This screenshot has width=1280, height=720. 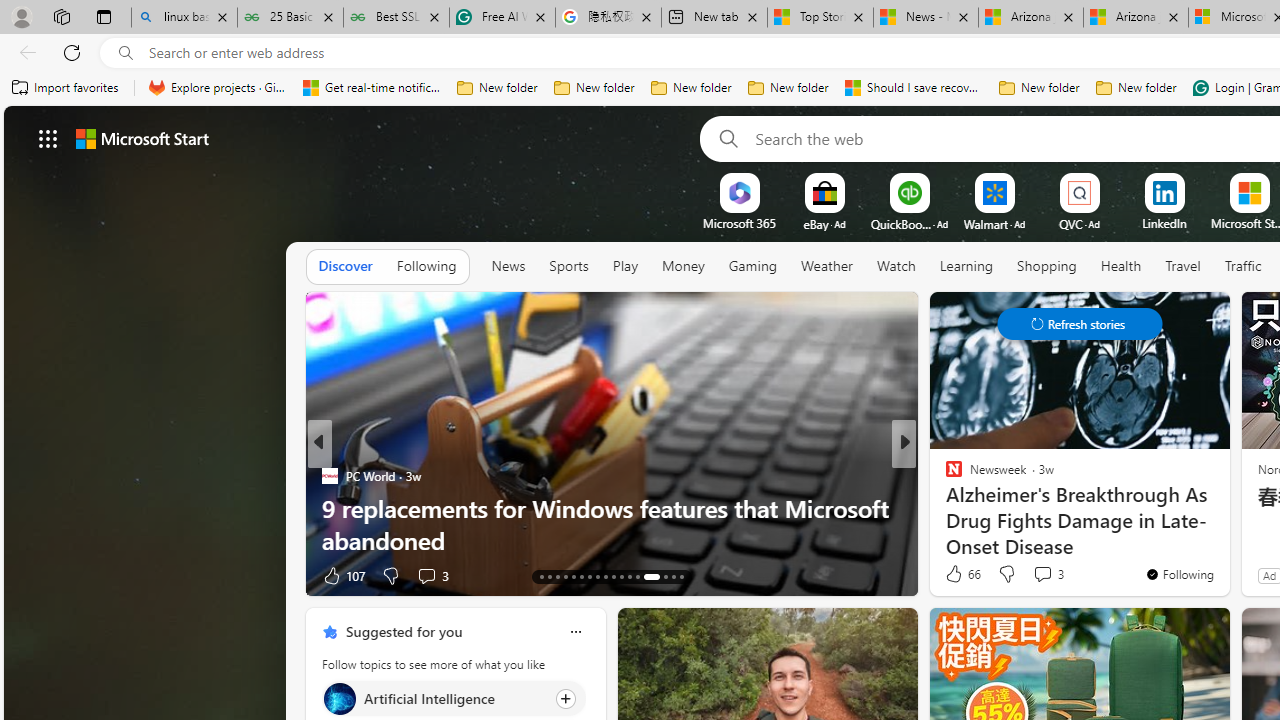 What do you see at coordinates (1121, 266) in the screenshot?
I see `Health` at bounding box center [1121, 266].